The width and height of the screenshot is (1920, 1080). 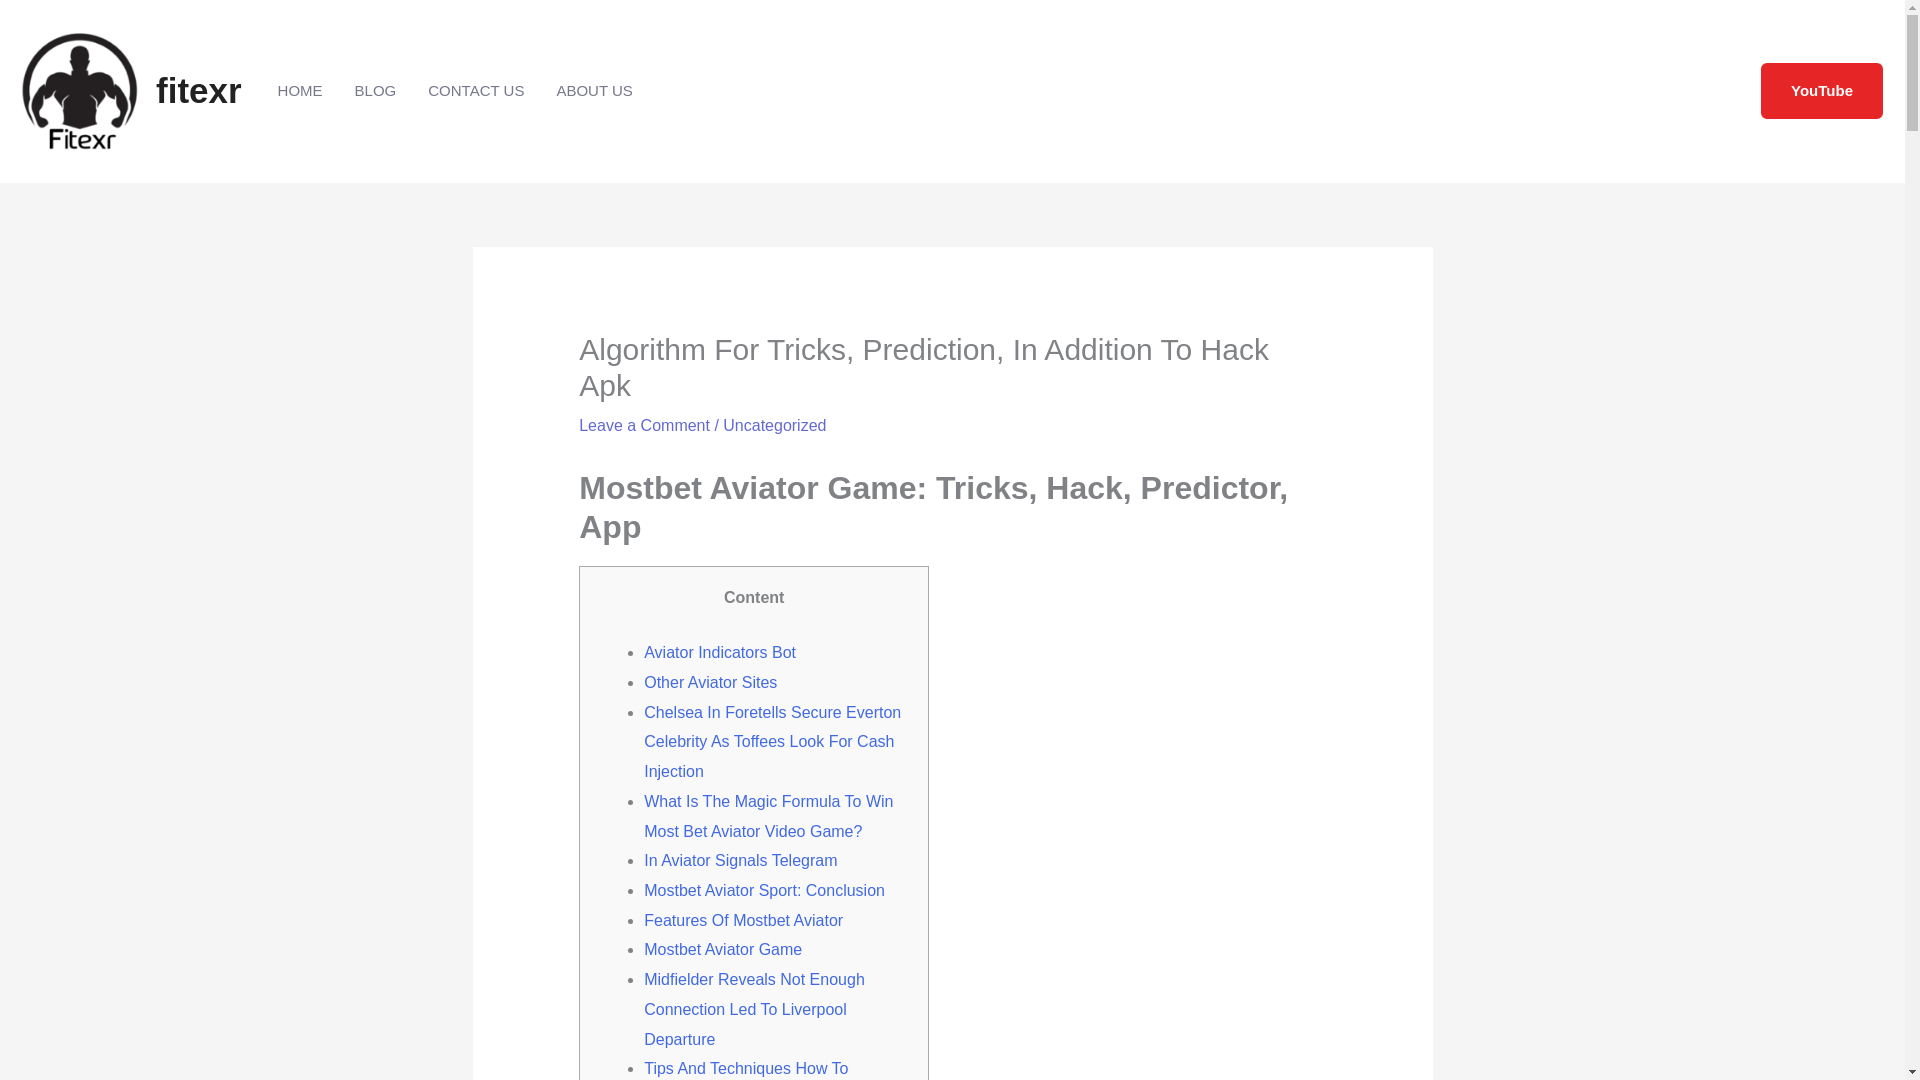 I want to click on Other Aviator Sites, so click(x=710, y=682).